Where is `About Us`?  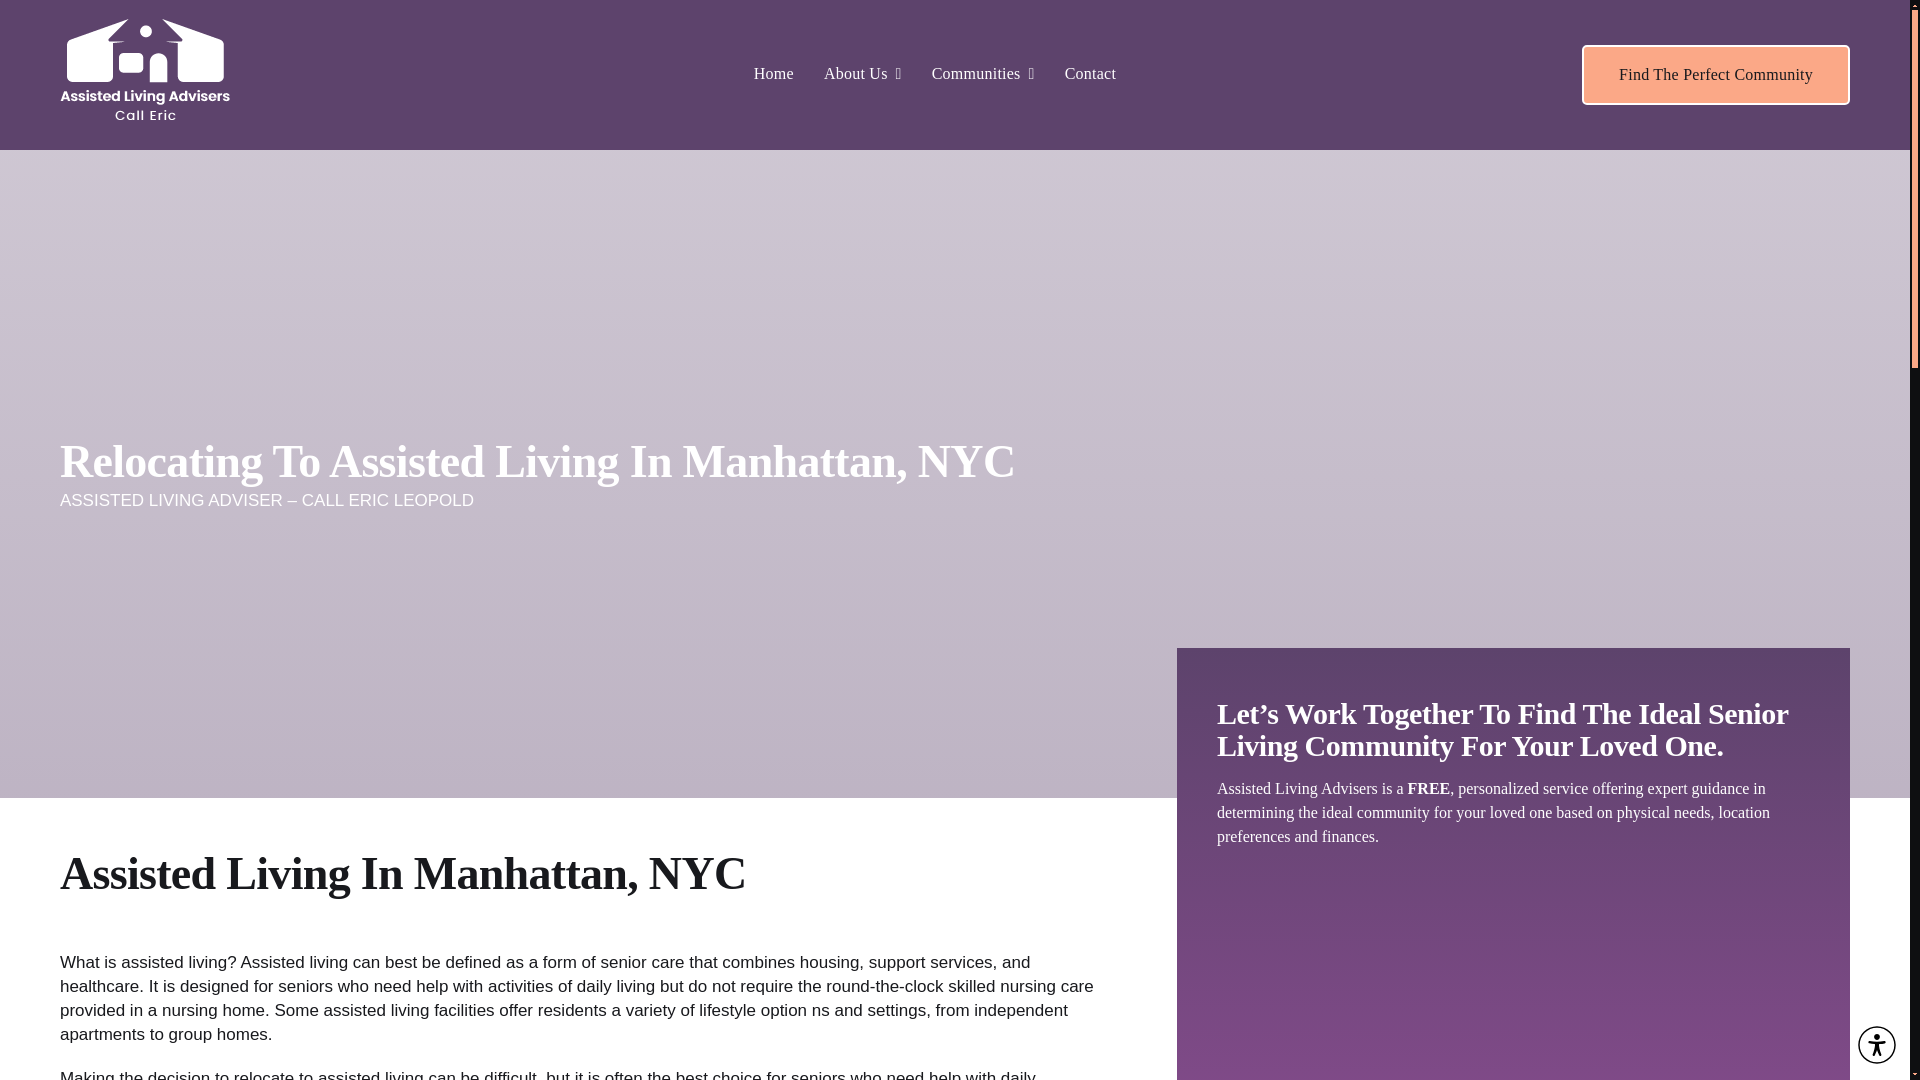
About Us is located at coordinates (862, 74).